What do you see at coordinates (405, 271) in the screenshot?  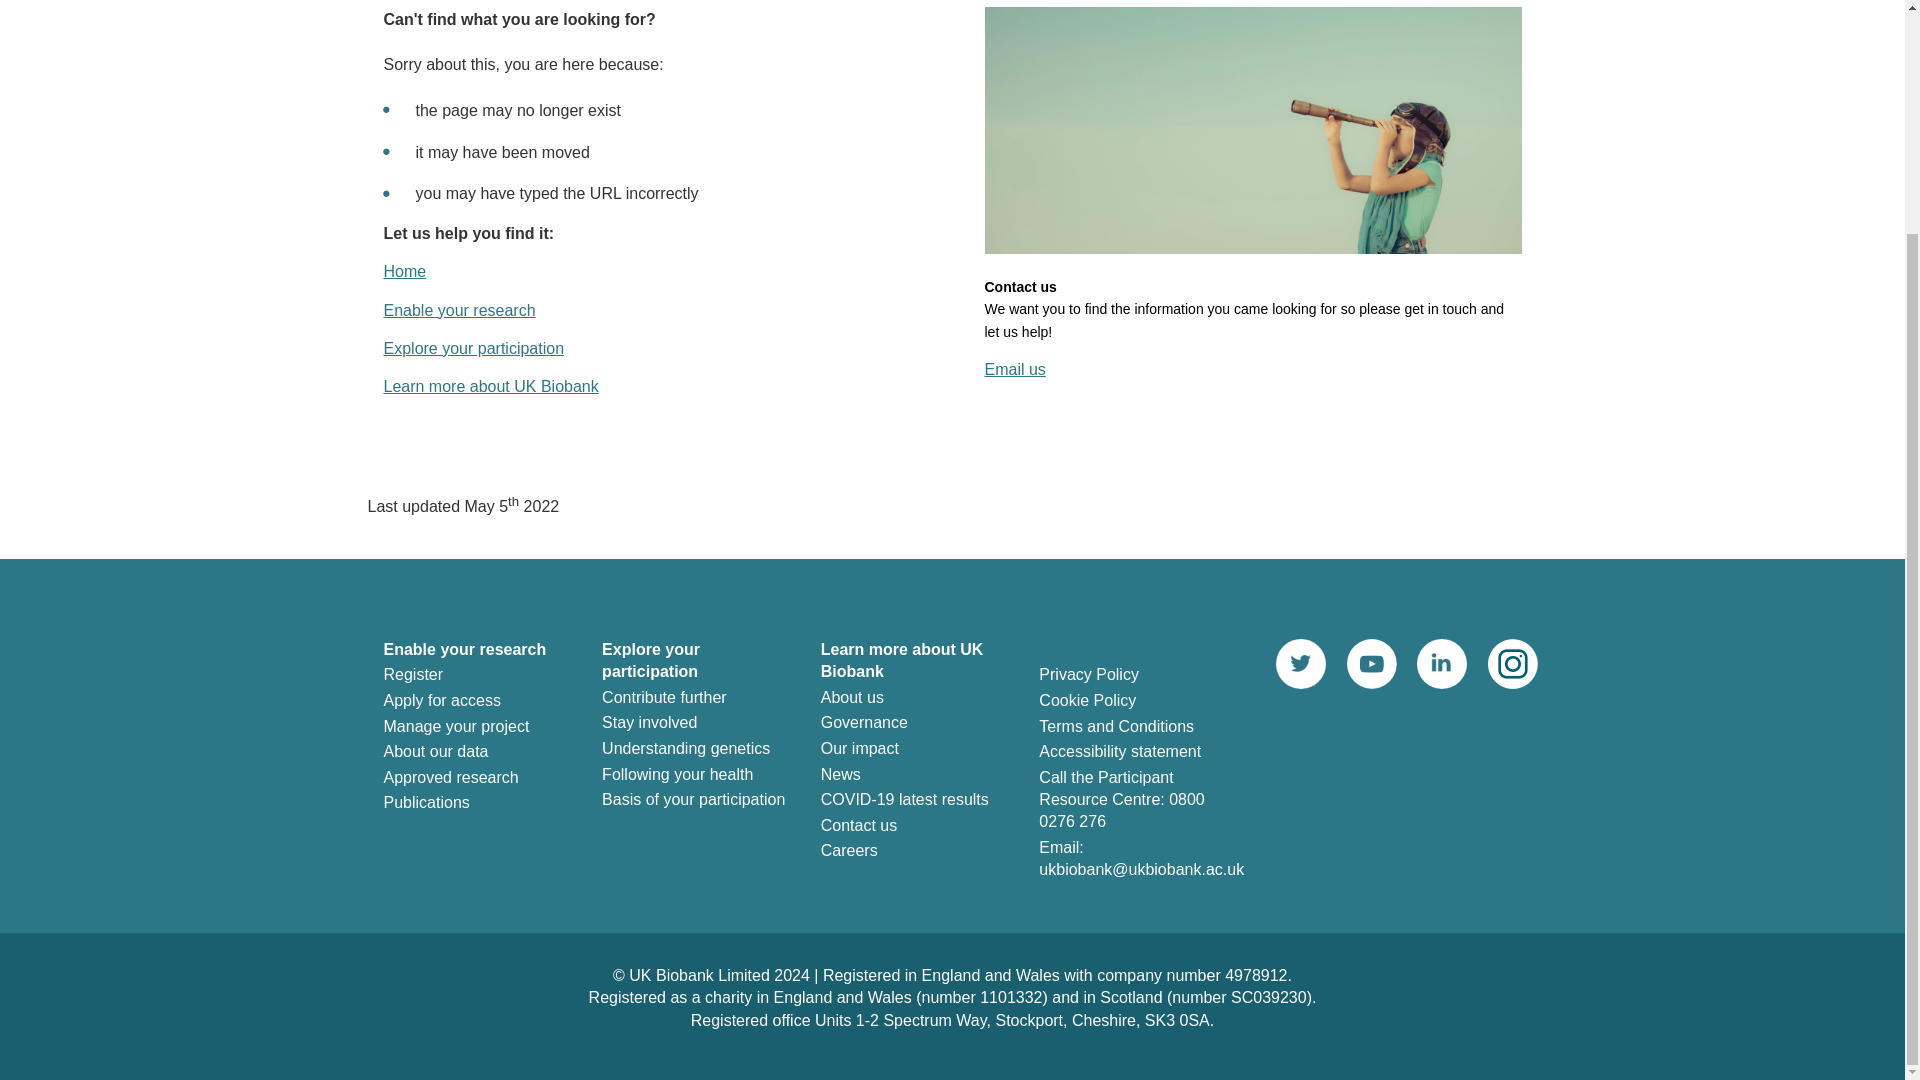 I see `UK Biobank` at bounding box center [405, 271].